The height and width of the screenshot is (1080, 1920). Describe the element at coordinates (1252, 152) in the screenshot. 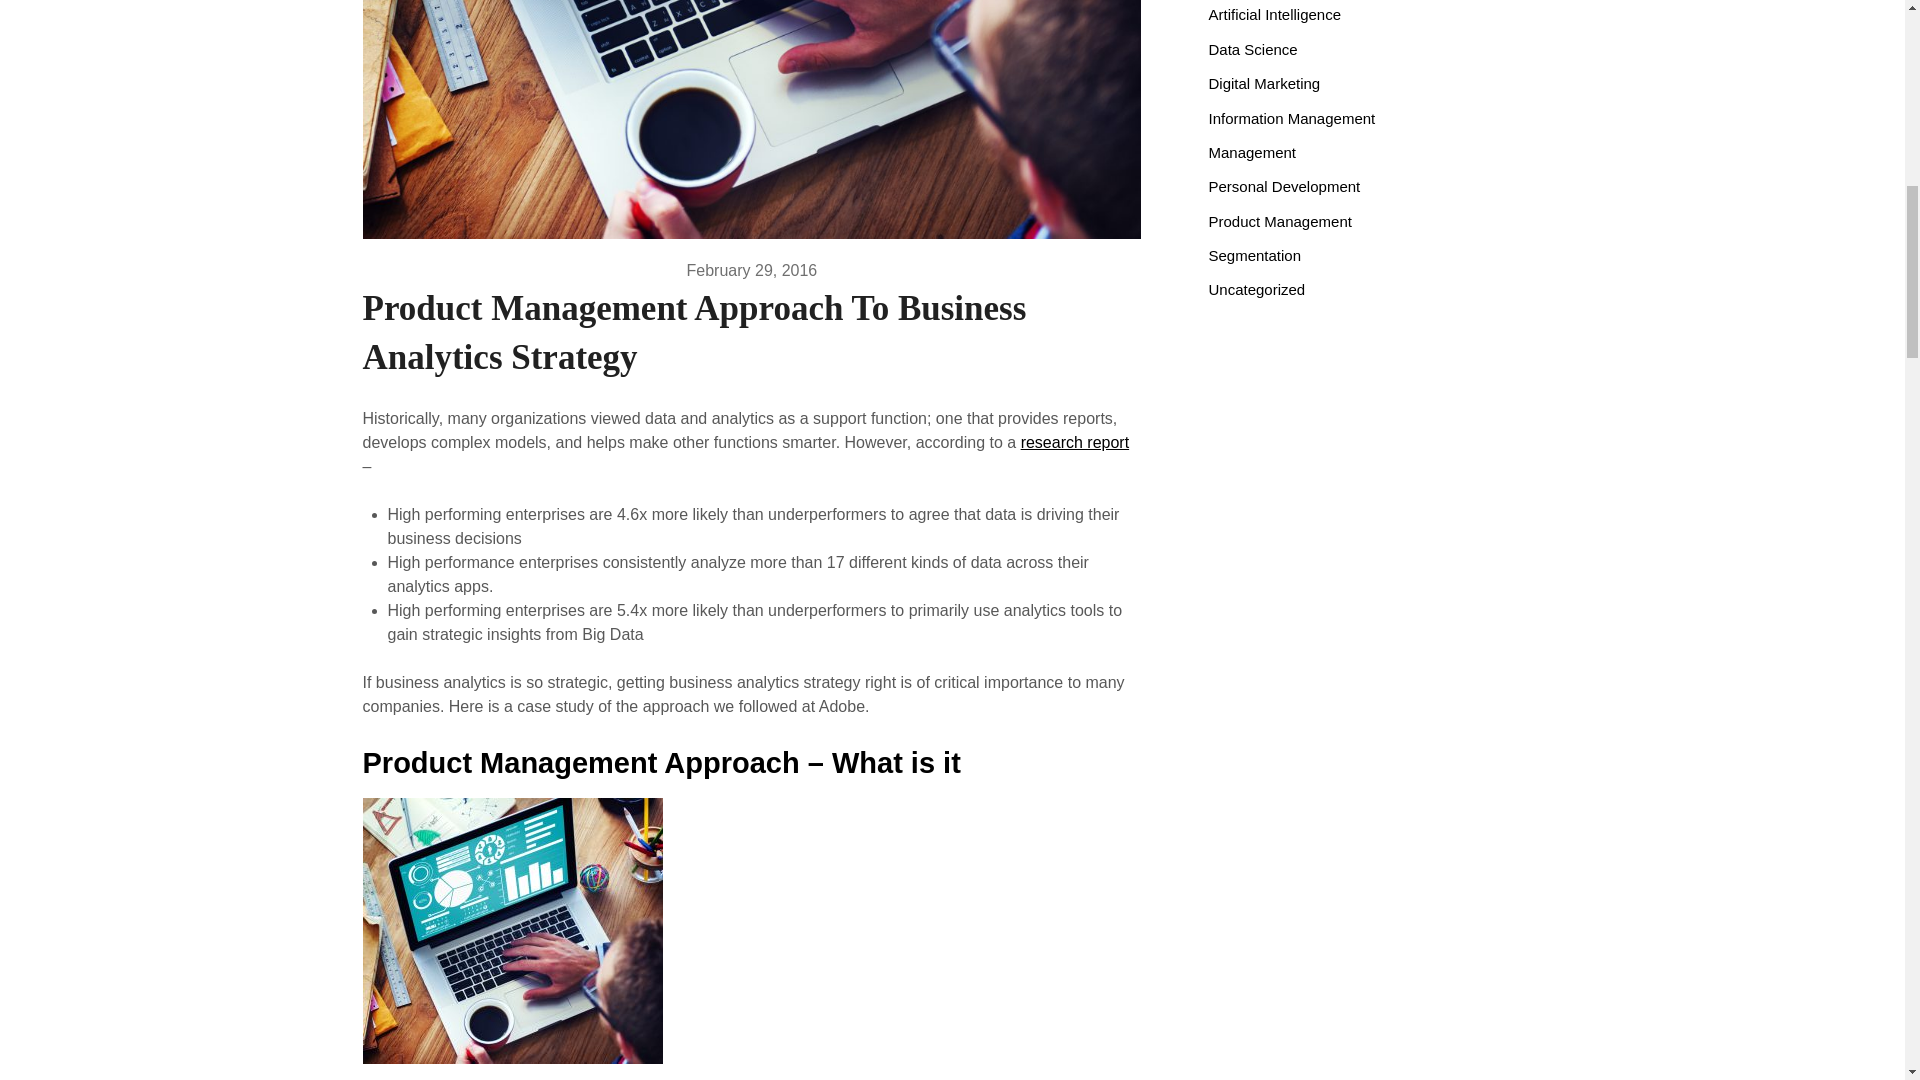

I see `Management` at that location.